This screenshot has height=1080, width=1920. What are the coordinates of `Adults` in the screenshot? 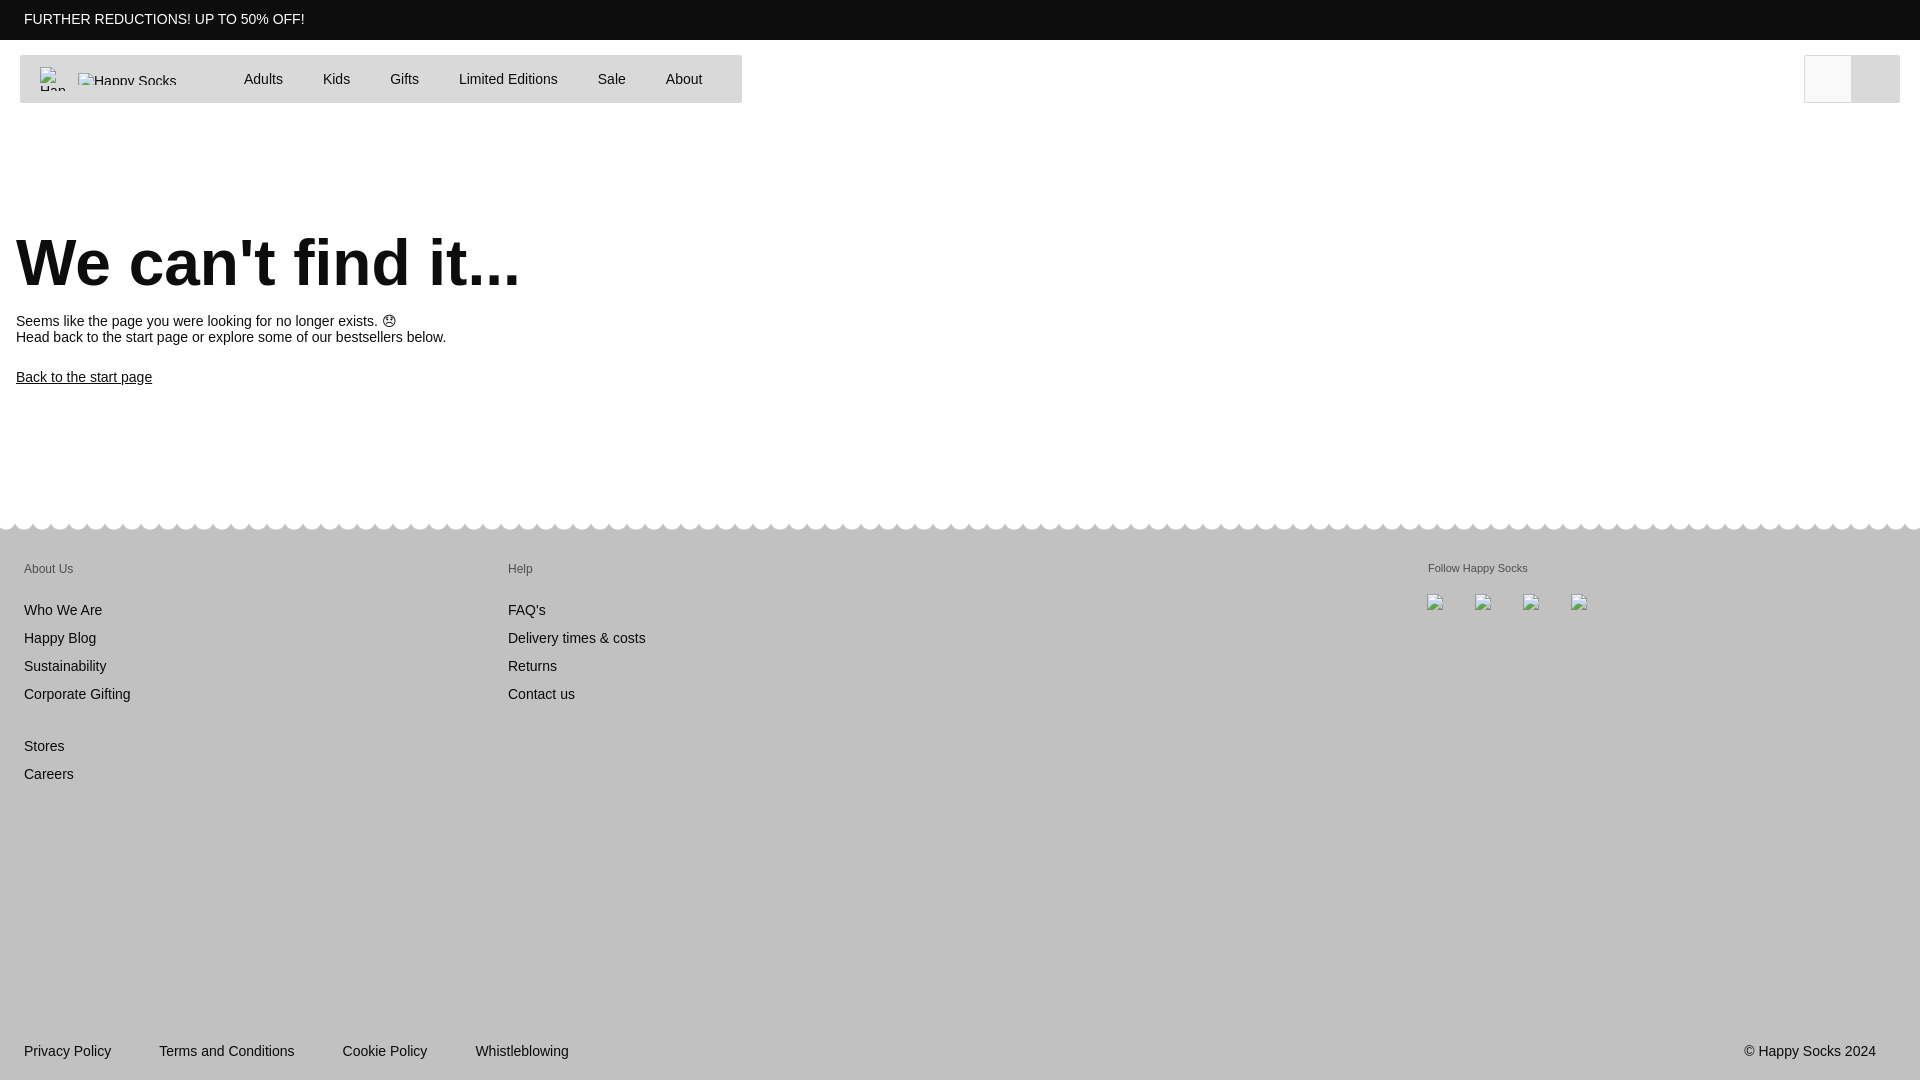 It's located at (264, 78).